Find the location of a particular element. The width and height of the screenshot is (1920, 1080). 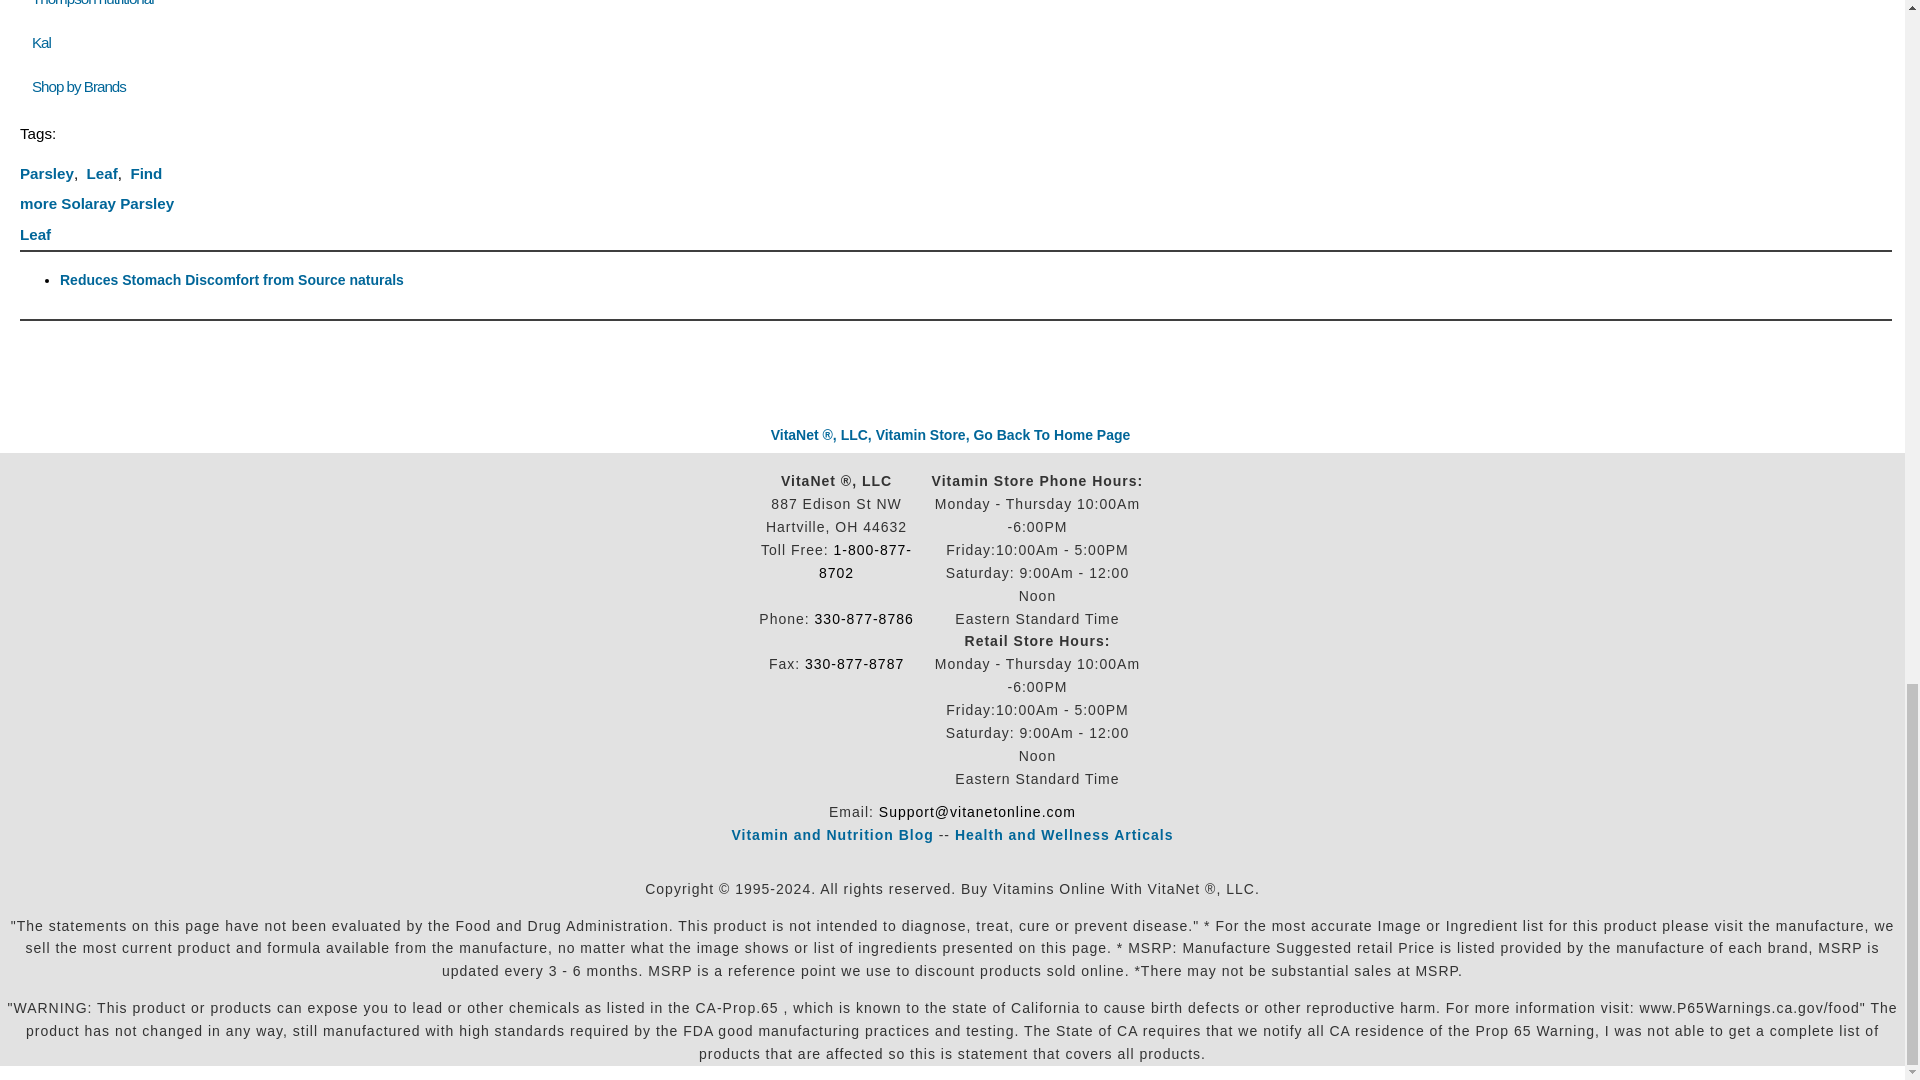

Reduces Stomach Discomfort from Source naturals is located at coordinates (231, 280).